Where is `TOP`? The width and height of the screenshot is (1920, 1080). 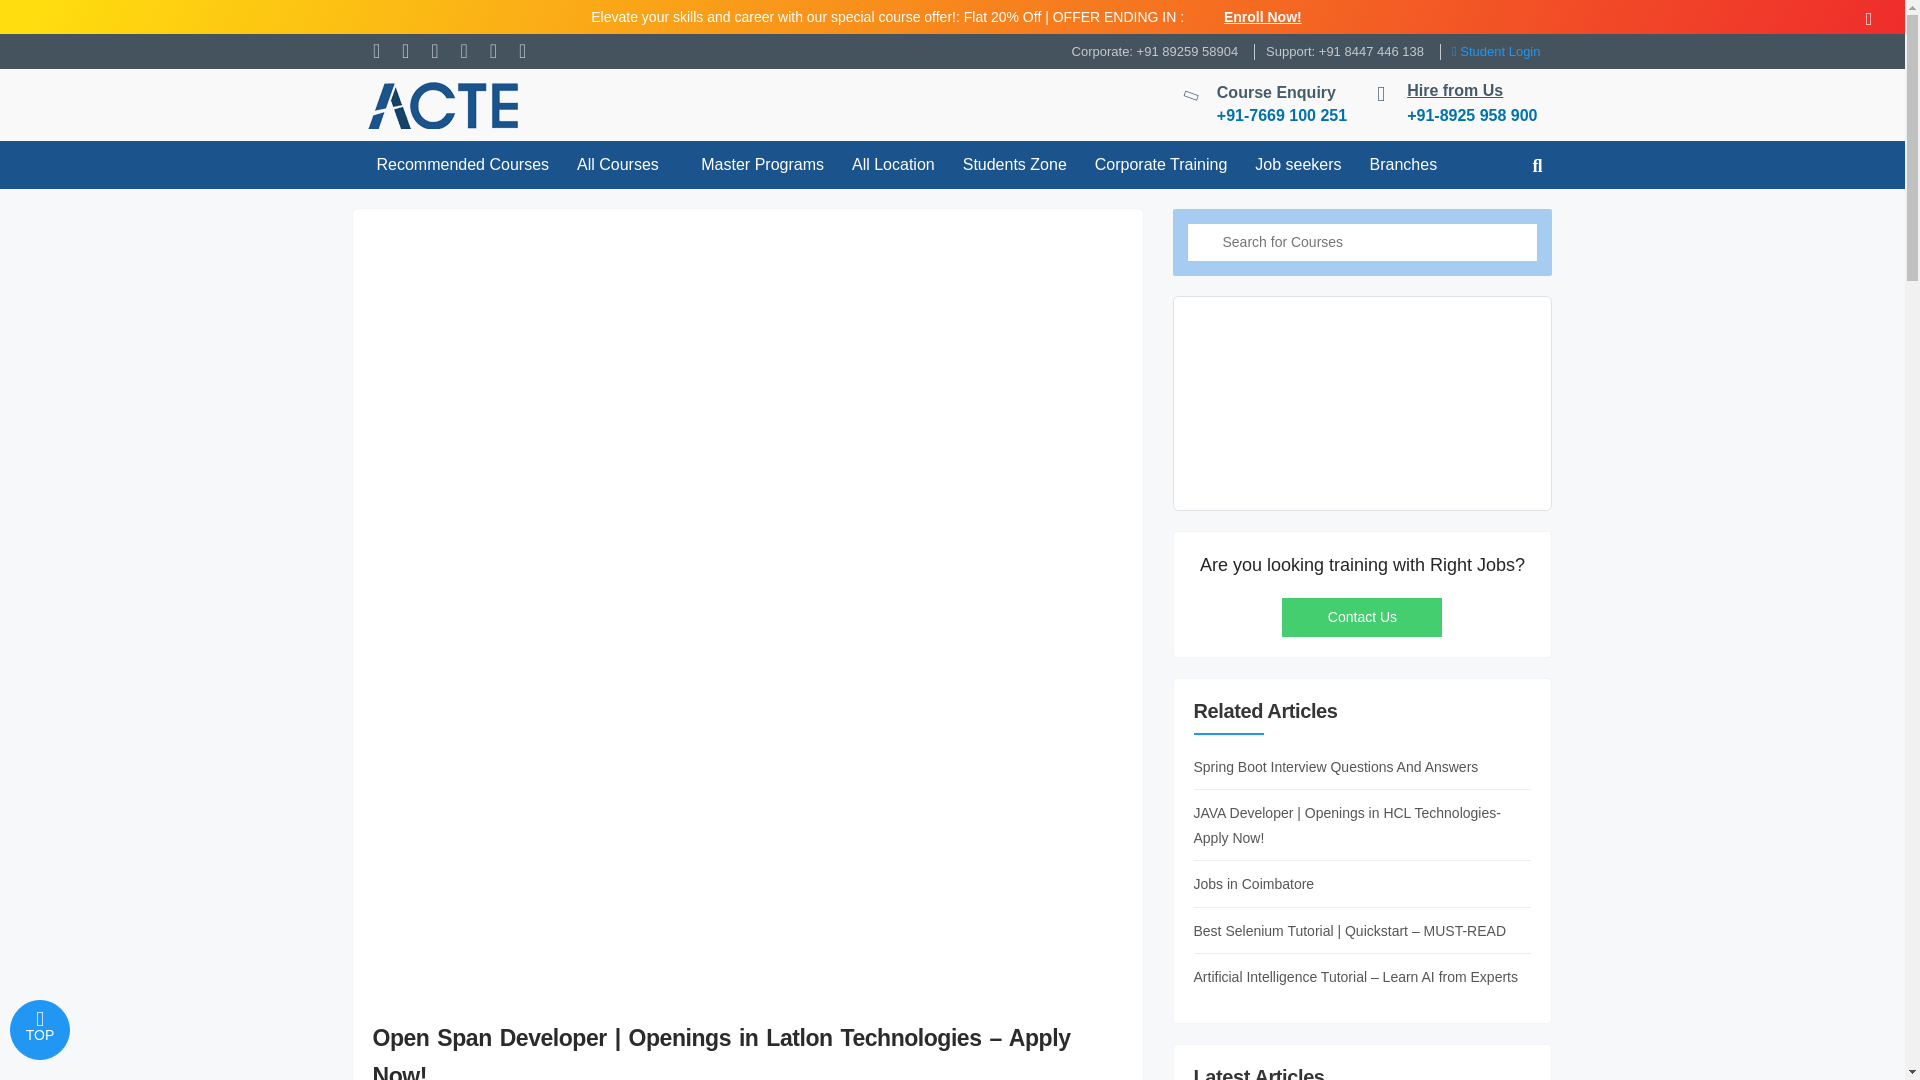
TOP is located at coordinates (39, 1030).